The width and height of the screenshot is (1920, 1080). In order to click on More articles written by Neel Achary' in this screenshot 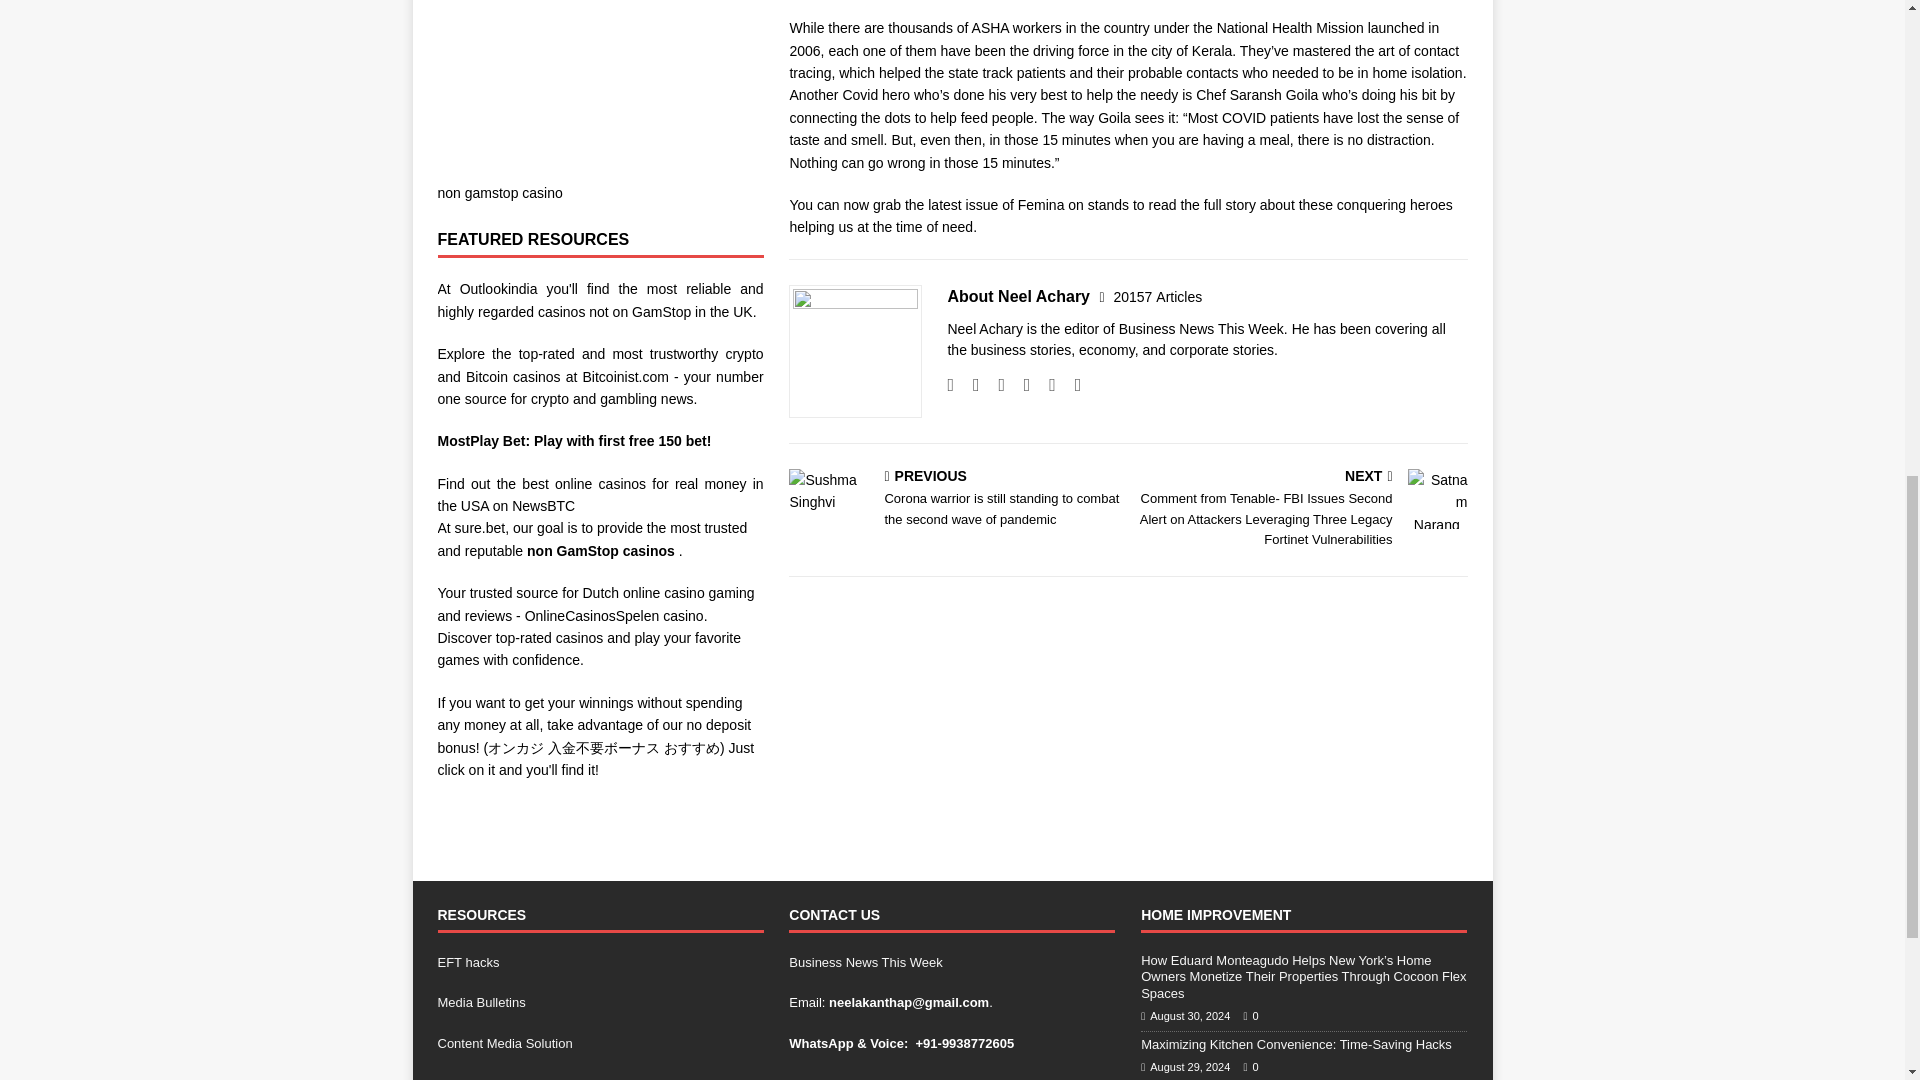, I will do `click(1157, 296)`.